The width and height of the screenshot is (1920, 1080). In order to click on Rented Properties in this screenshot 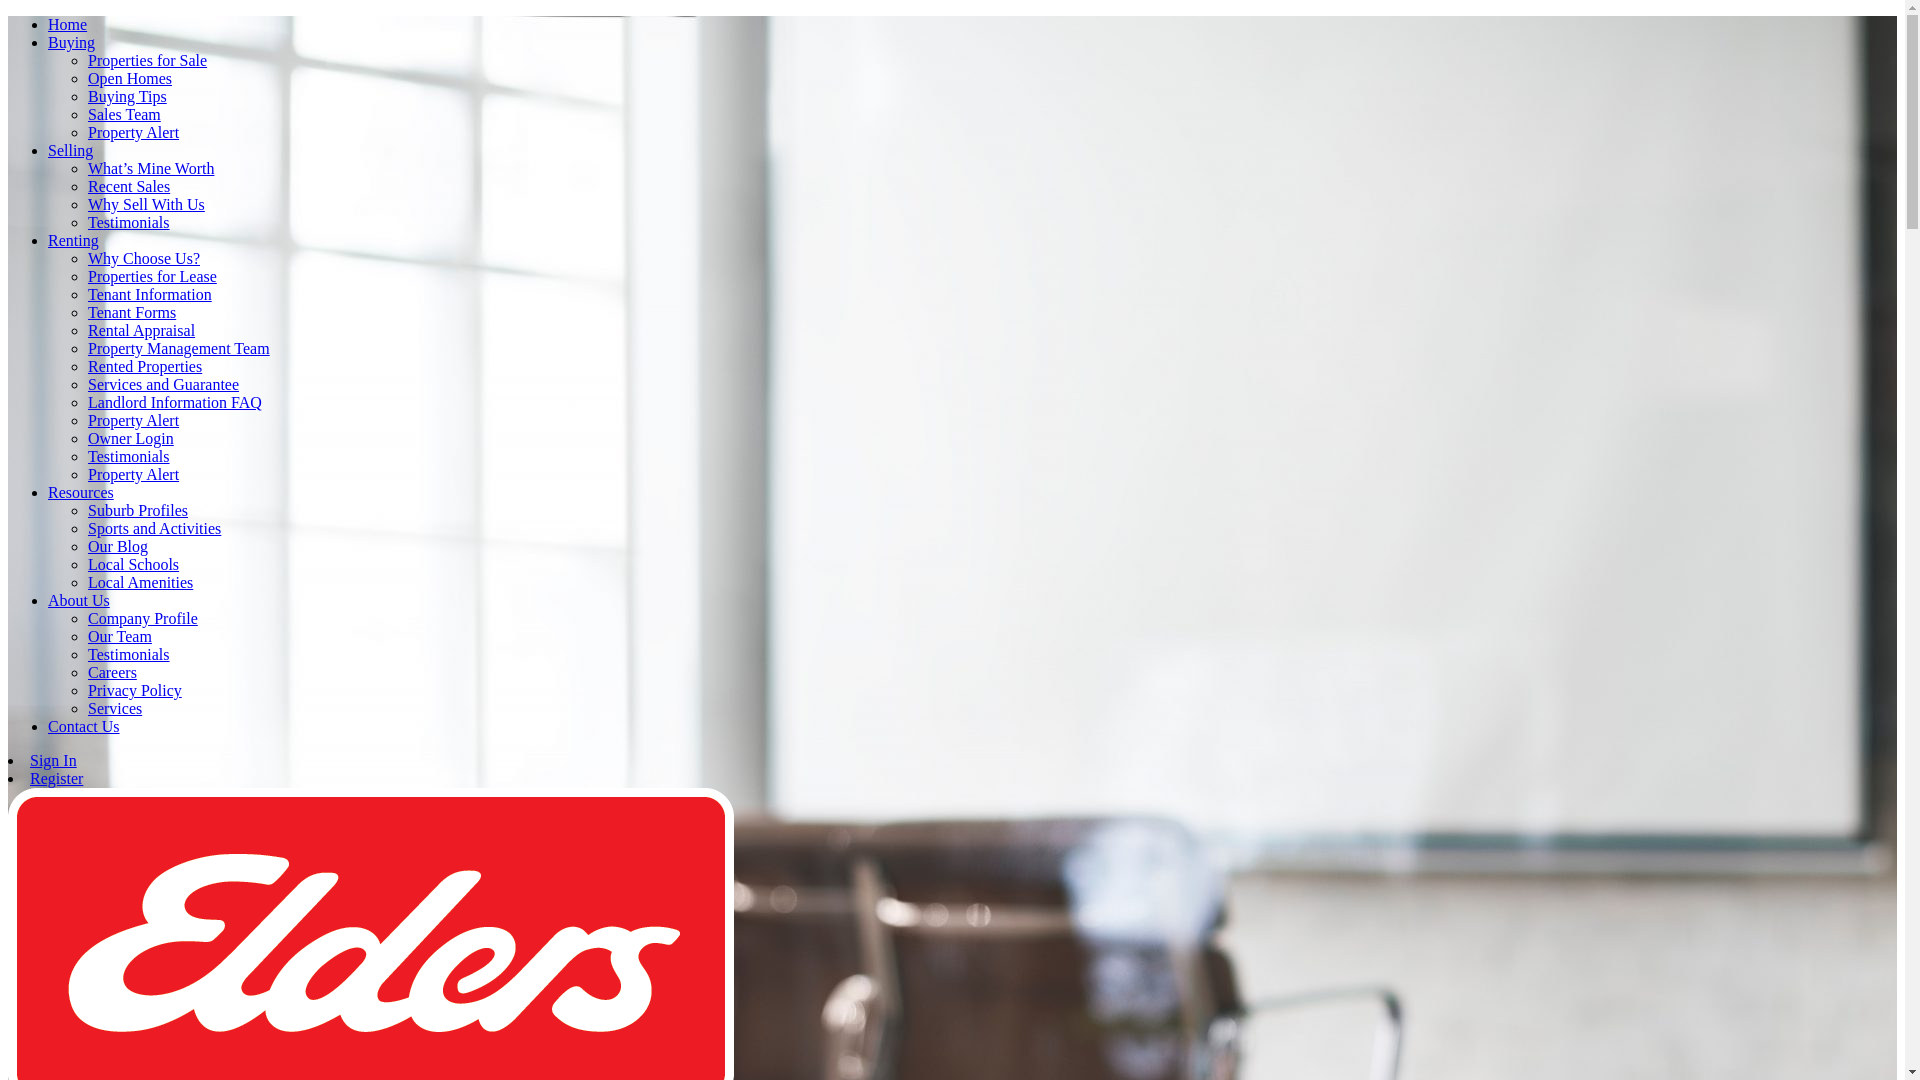, I will do `click(145, 366)`.